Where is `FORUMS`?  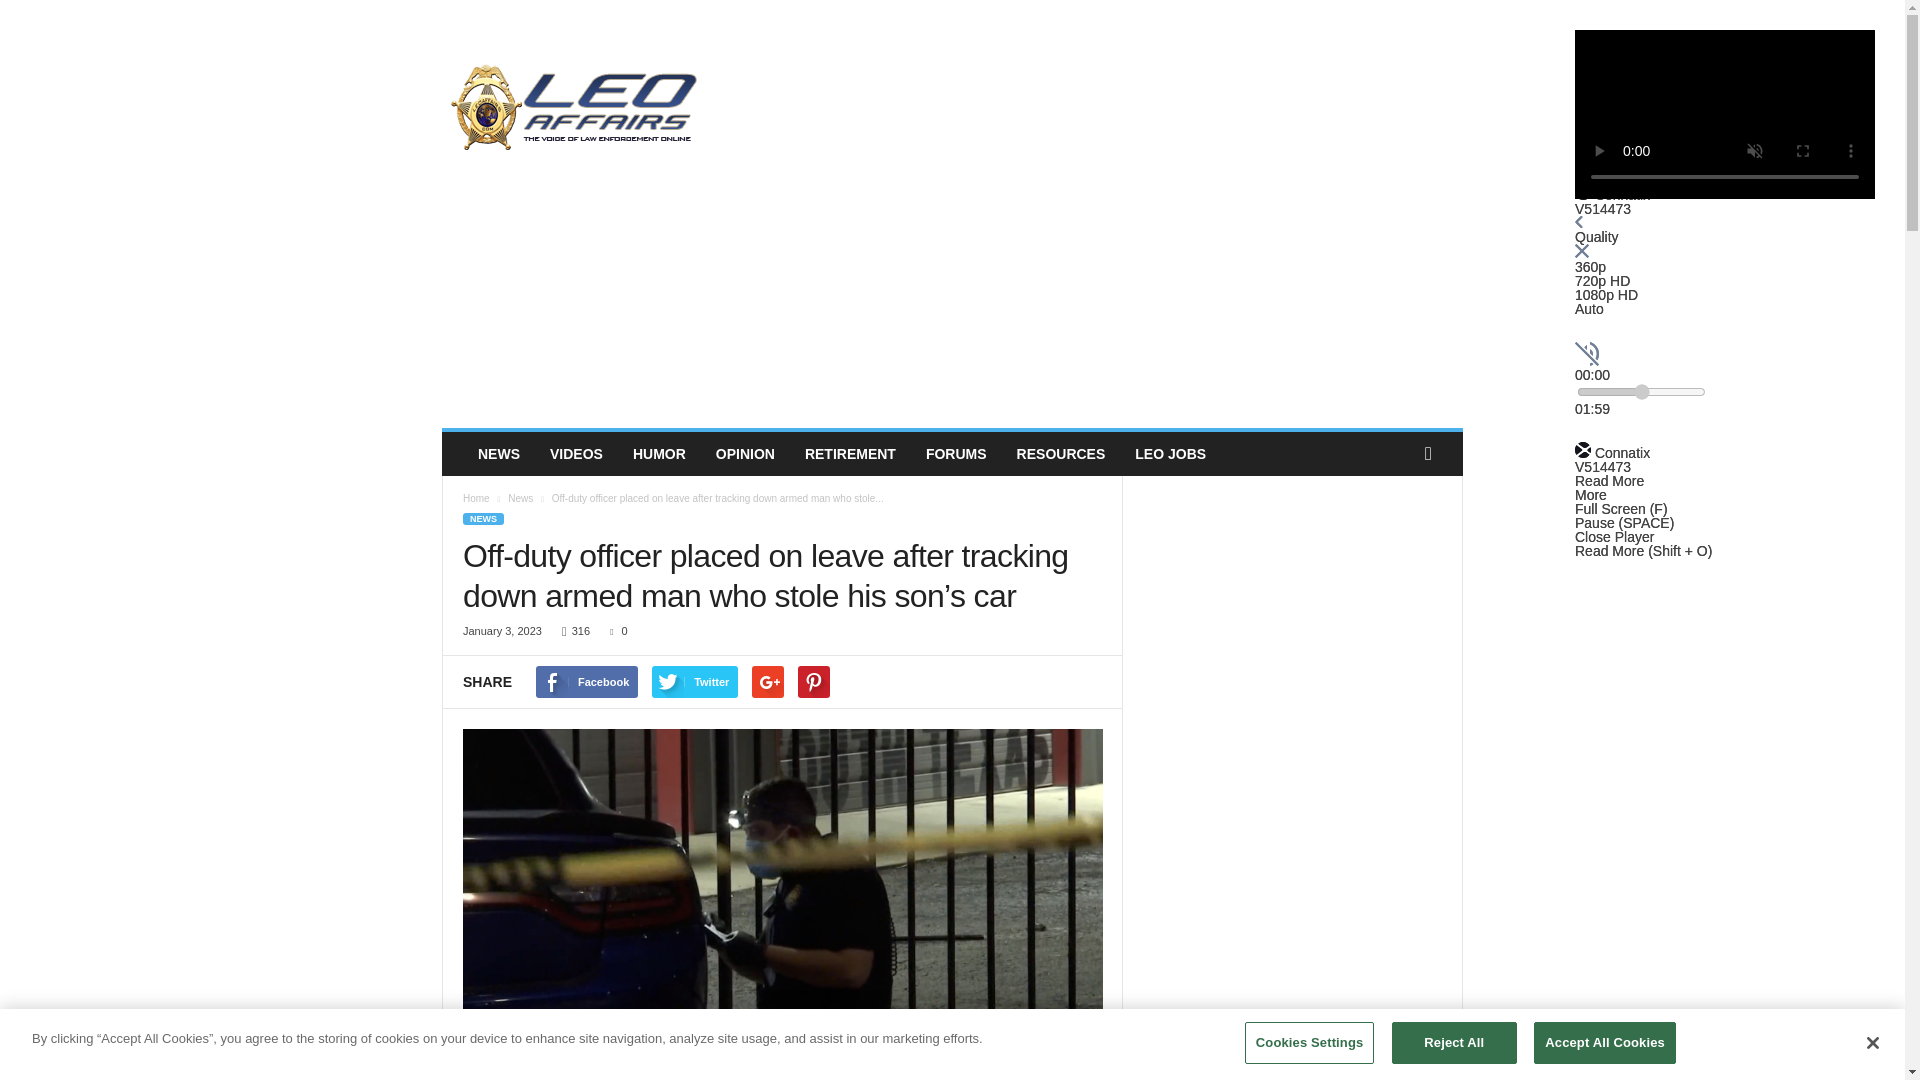
FORUMS is located at coordinates (956, 454).